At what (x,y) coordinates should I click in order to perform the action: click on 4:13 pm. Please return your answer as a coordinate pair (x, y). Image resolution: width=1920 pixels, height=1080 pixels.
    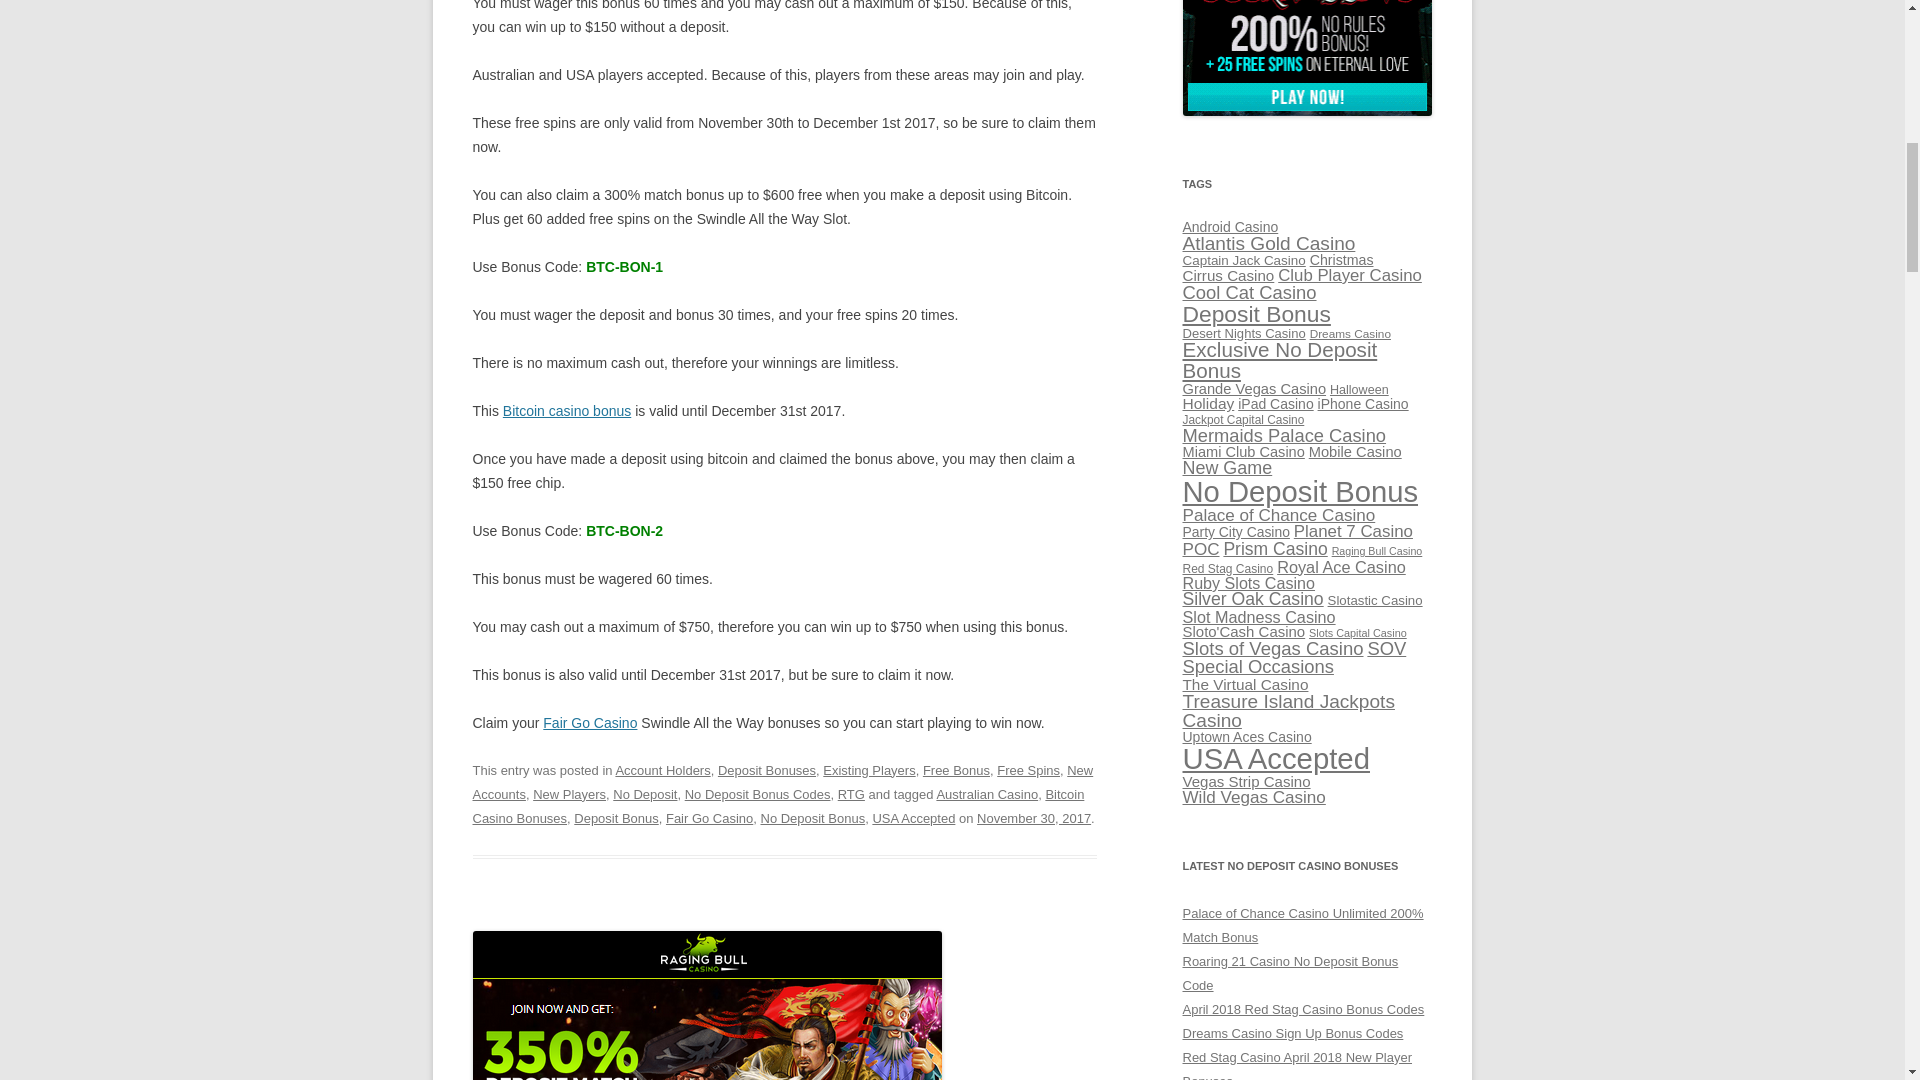
    Looking at the image, I should click on (1034, 818).